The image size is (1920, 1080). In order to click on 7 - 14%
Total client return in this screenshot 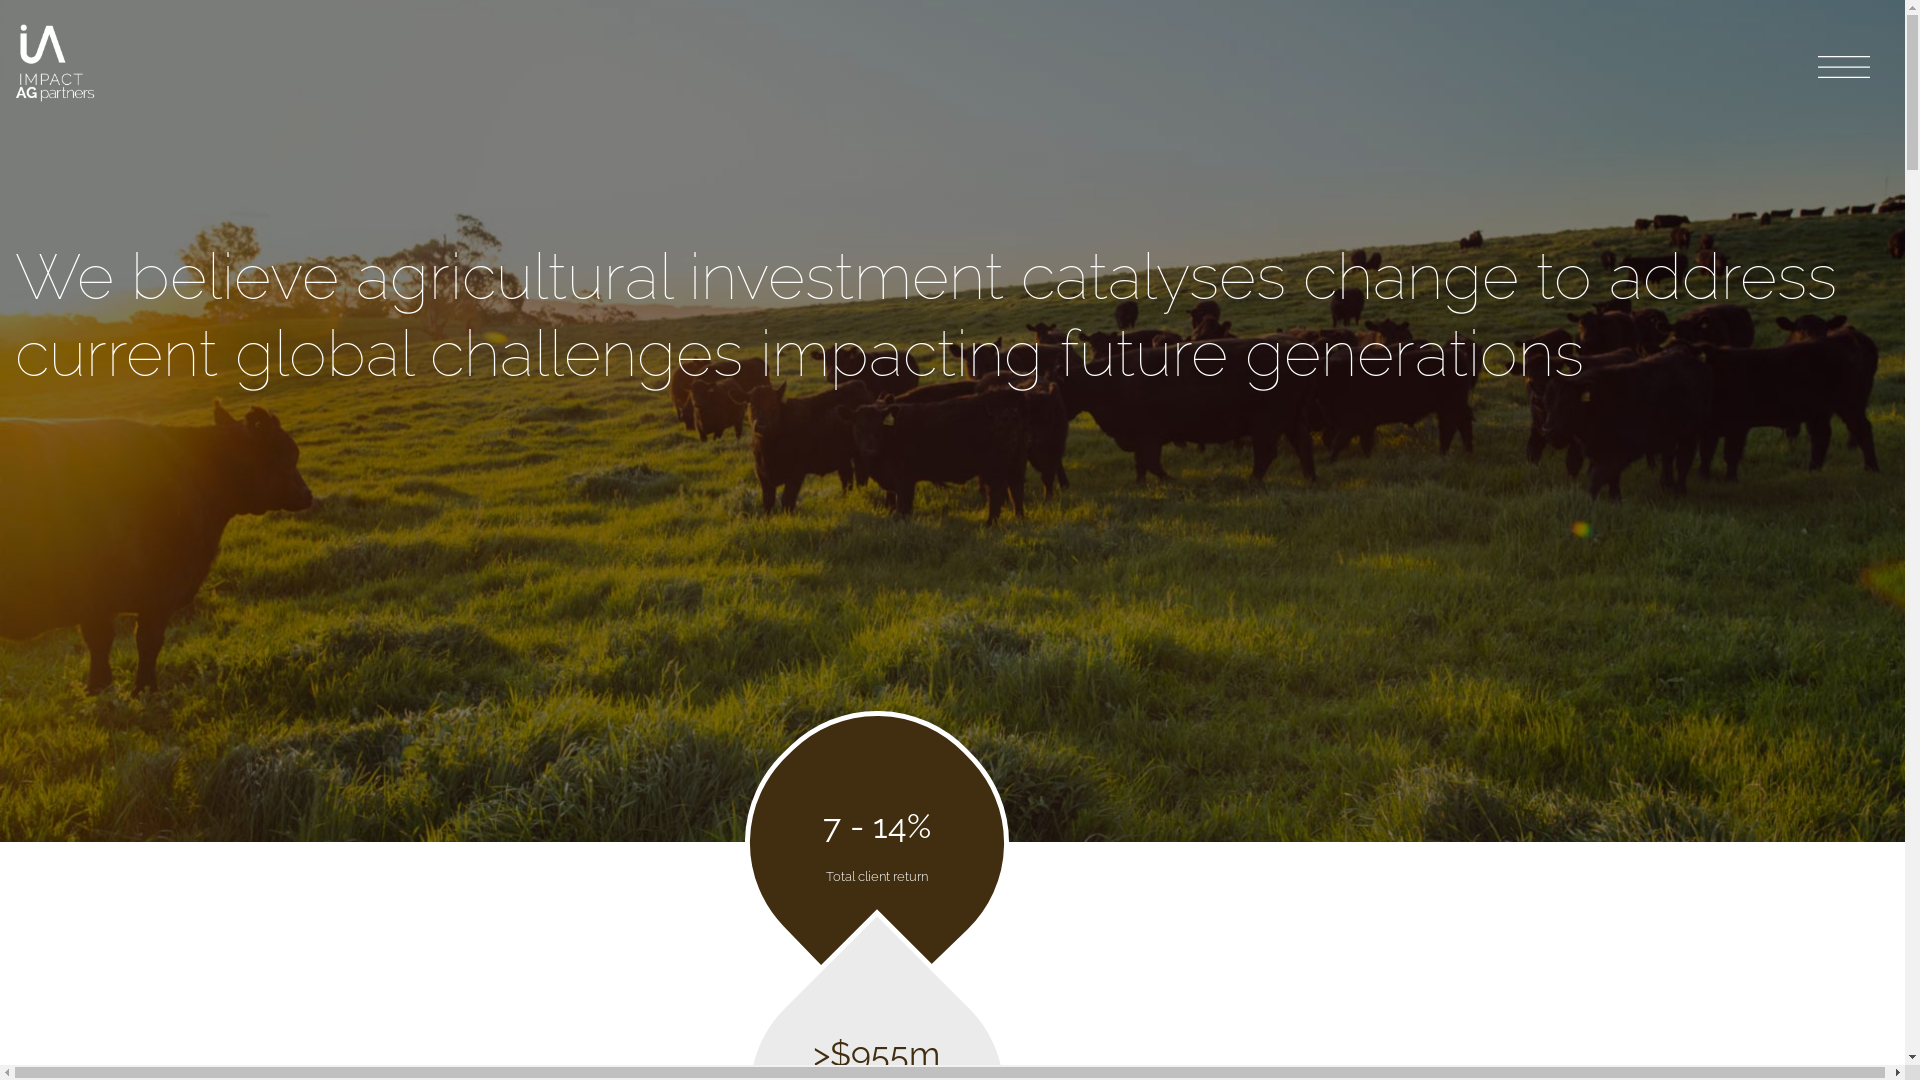, I will do `click(877, 838)`.